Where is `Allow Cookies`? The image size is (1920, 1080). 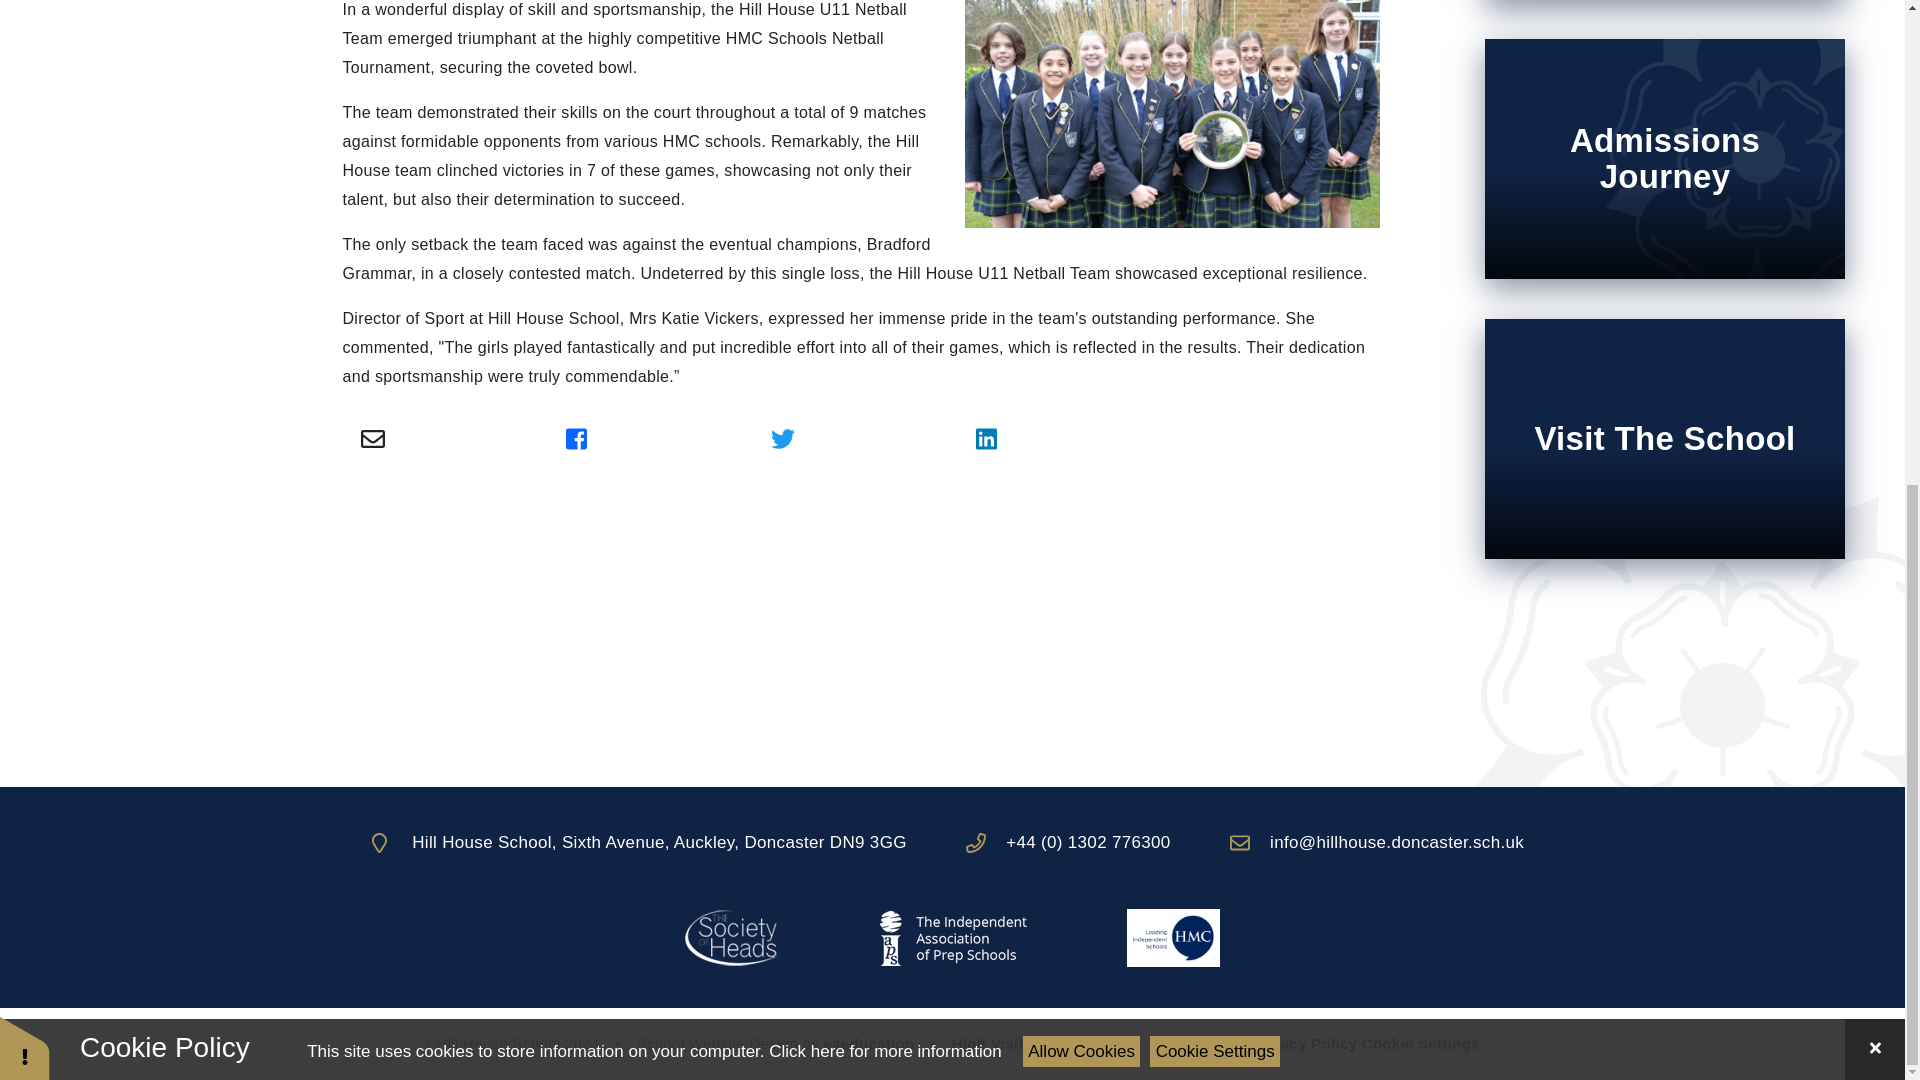
Allow Cookies is located at coordinates (1082, 178).